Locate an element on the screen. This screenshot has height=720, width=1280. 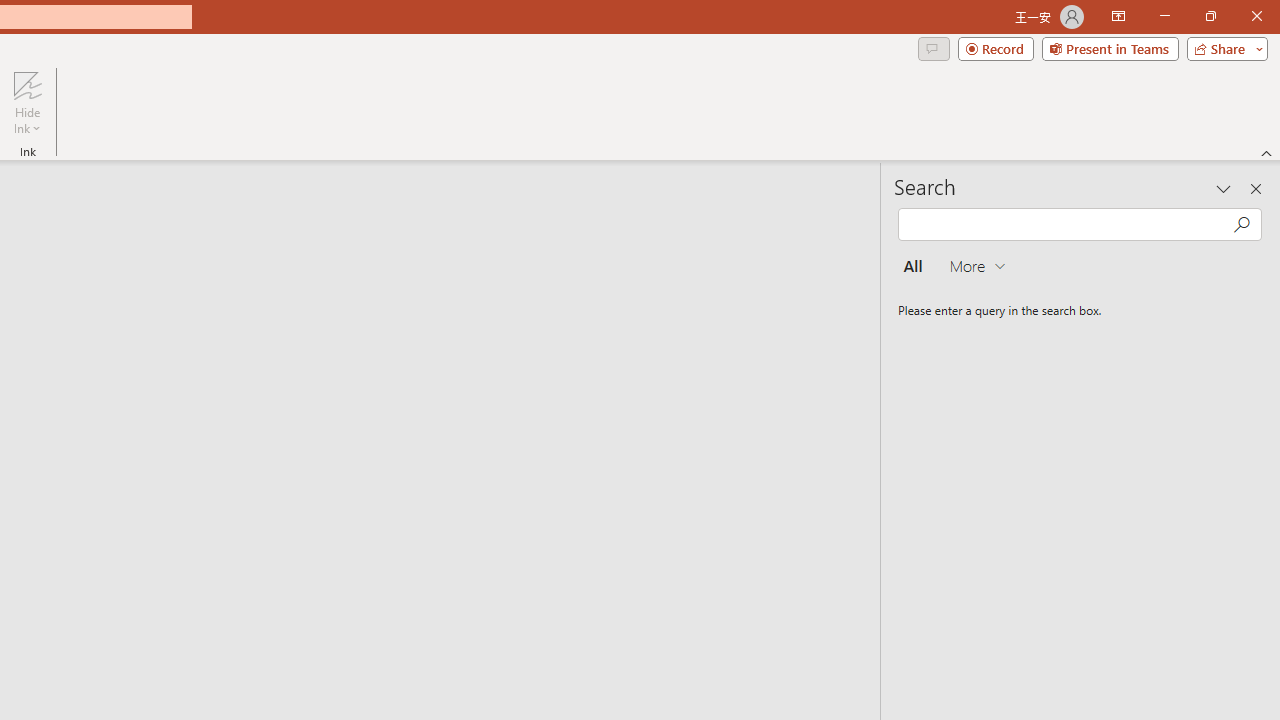
Close pane is located at coordinates (1256, 188).